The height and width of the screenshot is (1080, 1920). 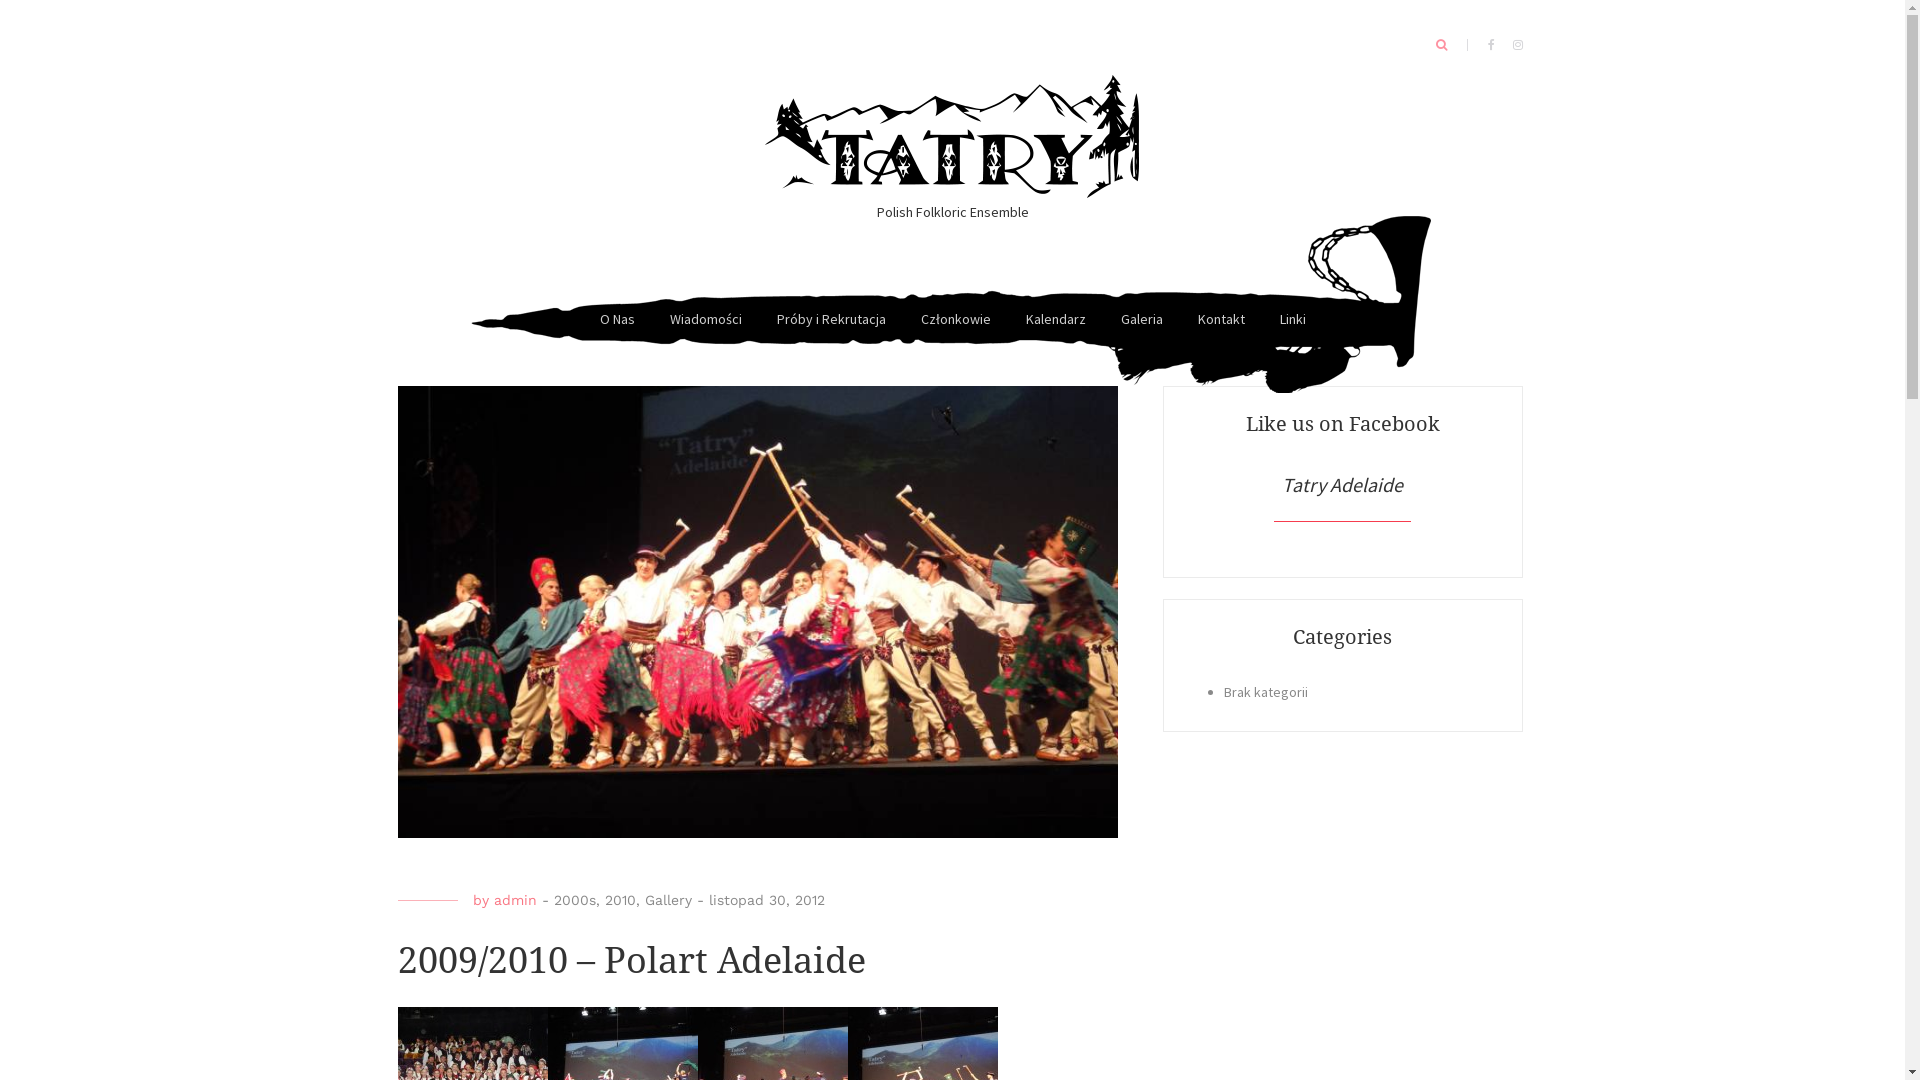 What do you see at coordinates (620, 900) in the screenshot?
I see `2010` at bounding box center [620, 900].